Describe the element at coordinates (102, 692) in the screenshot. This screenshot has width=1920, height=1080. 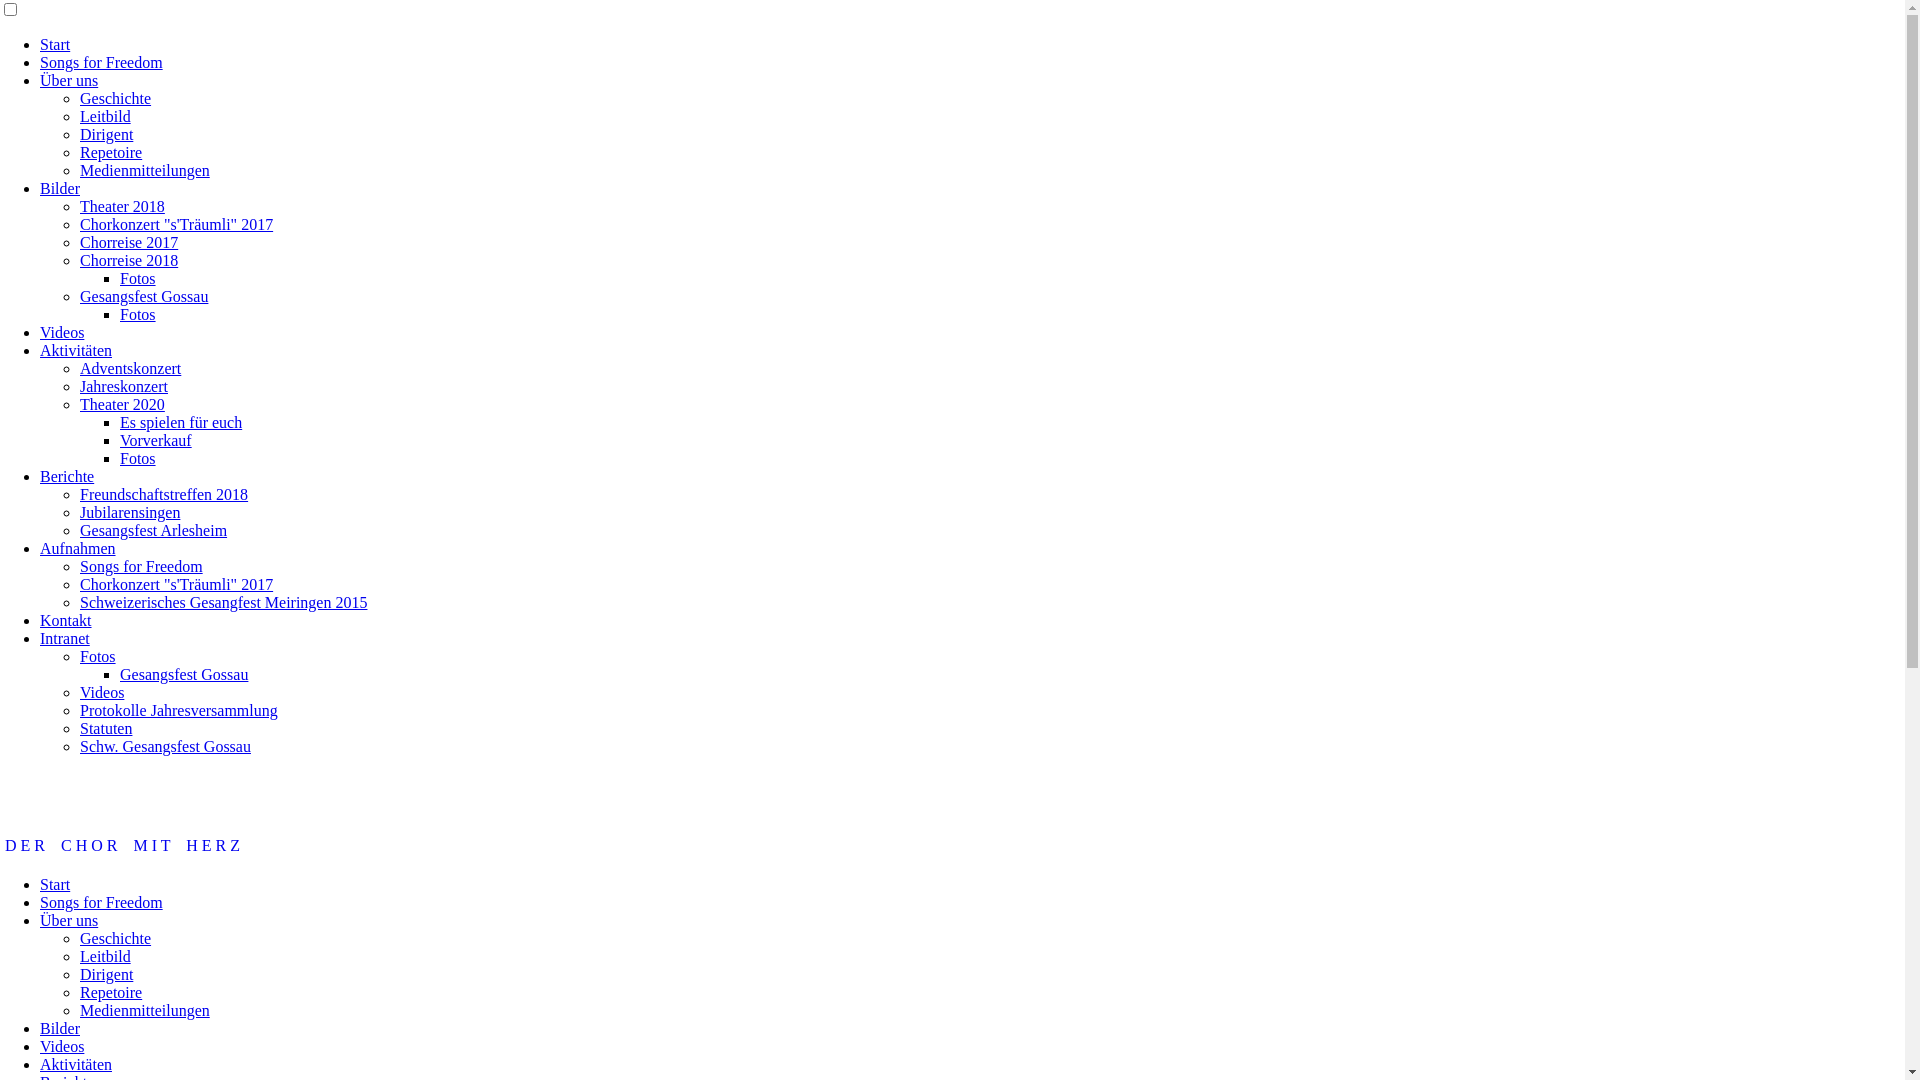
I see `Videos` at that location.